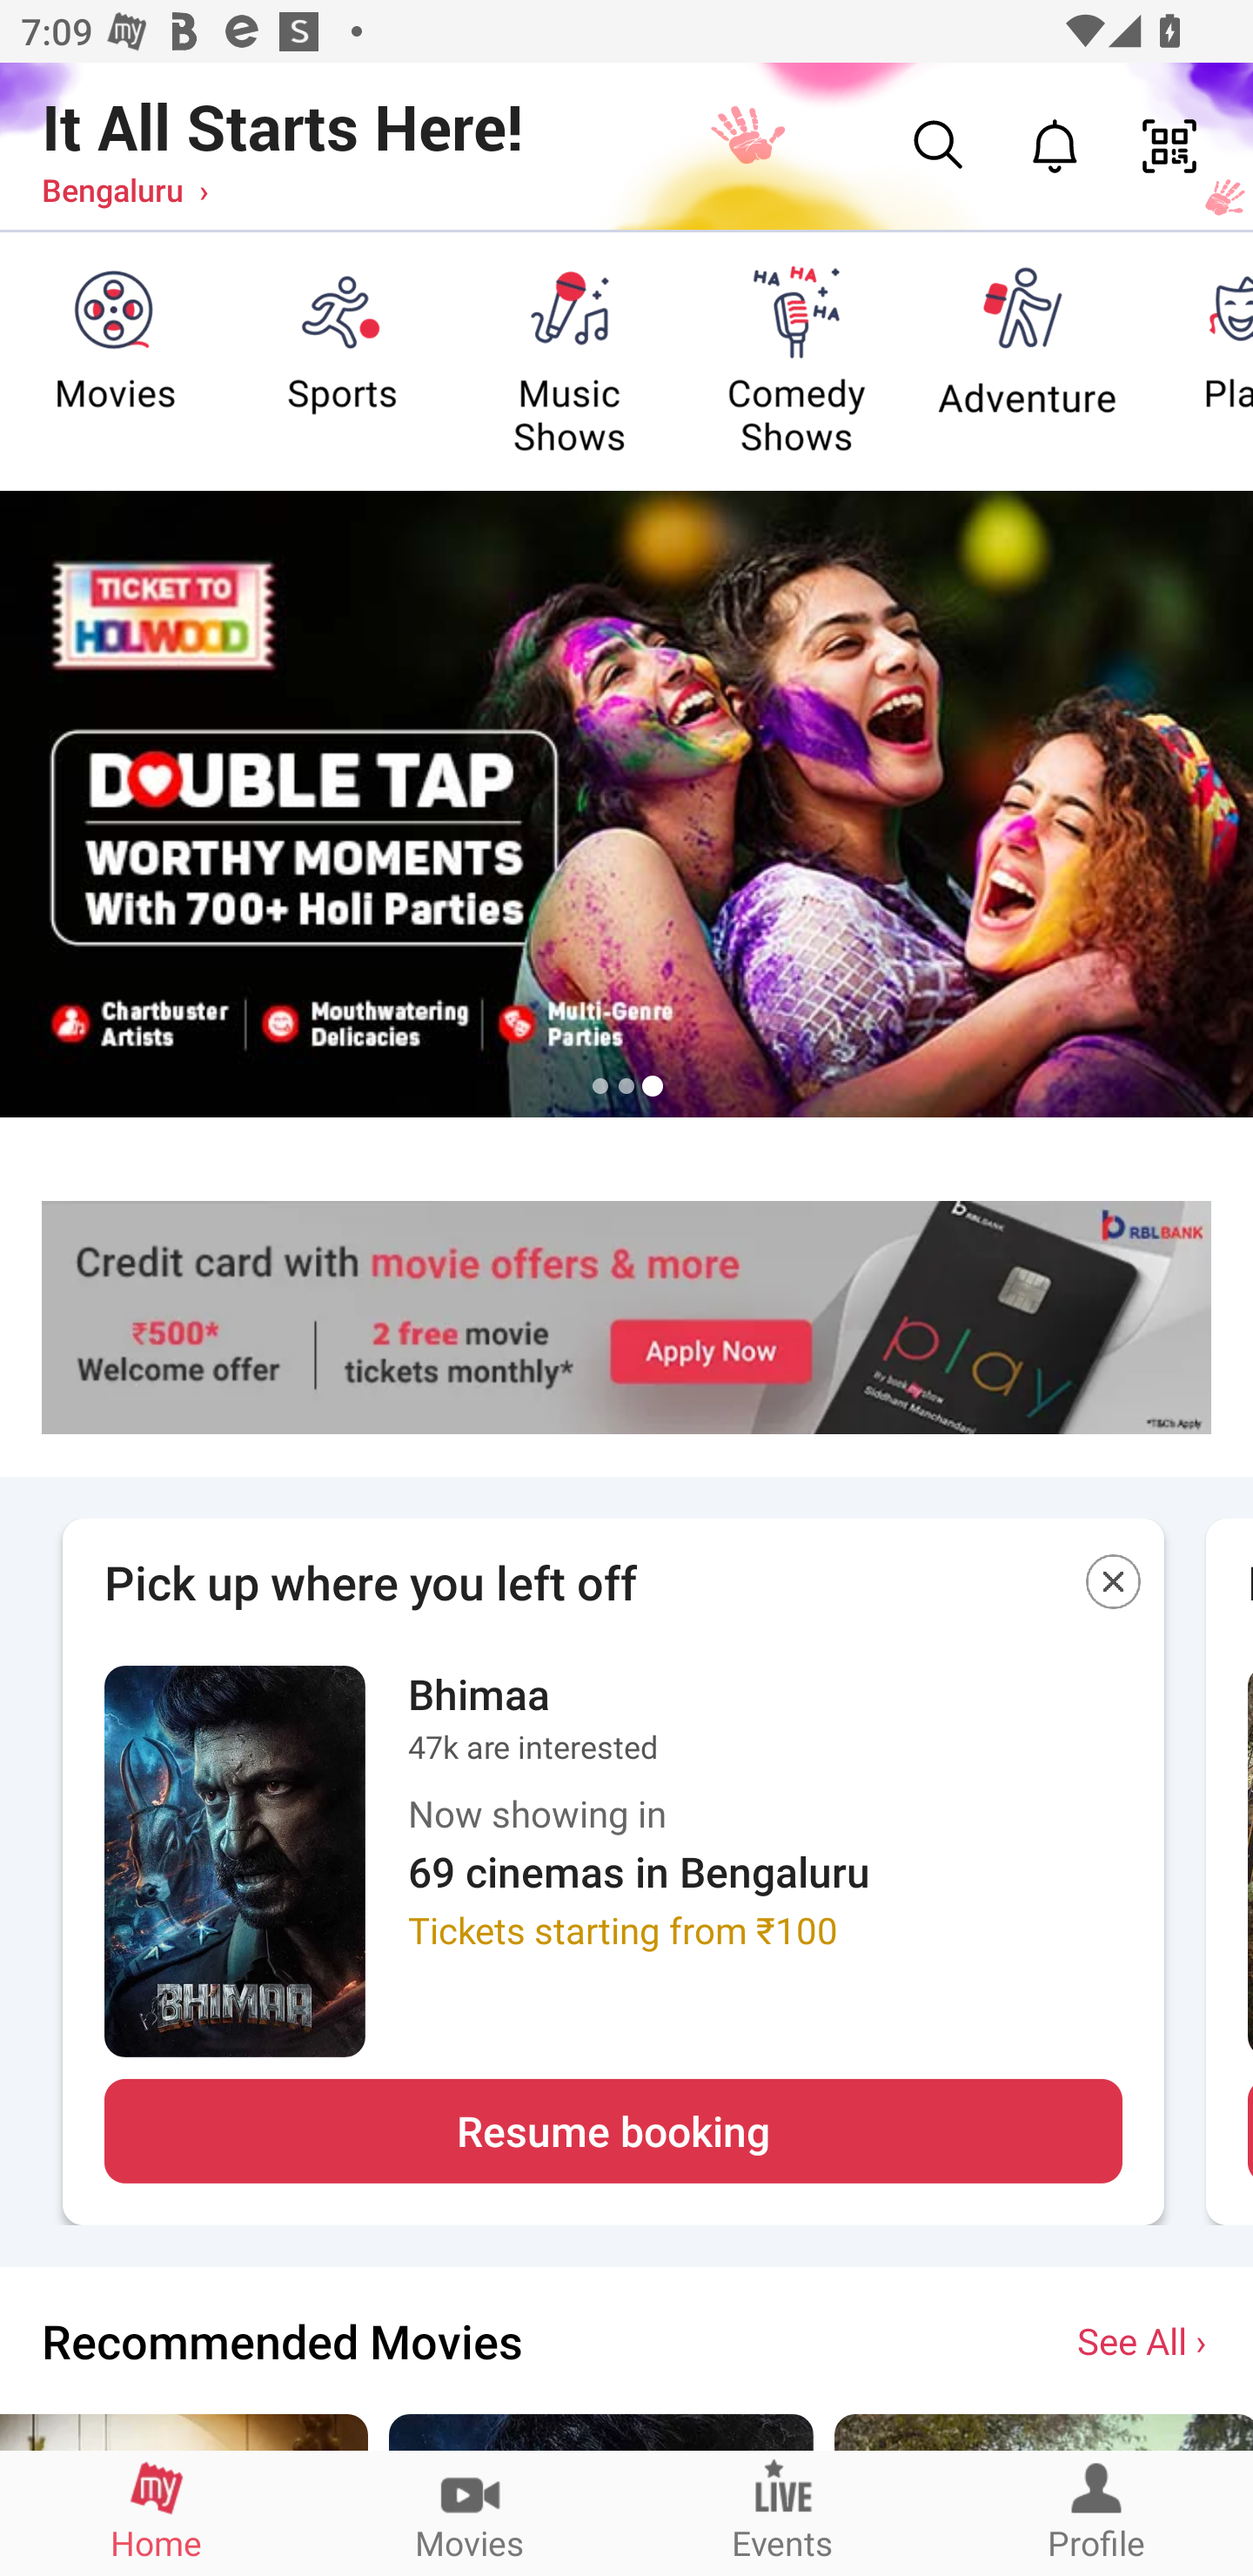  I want to click on Profile, so click(1096, 2512).